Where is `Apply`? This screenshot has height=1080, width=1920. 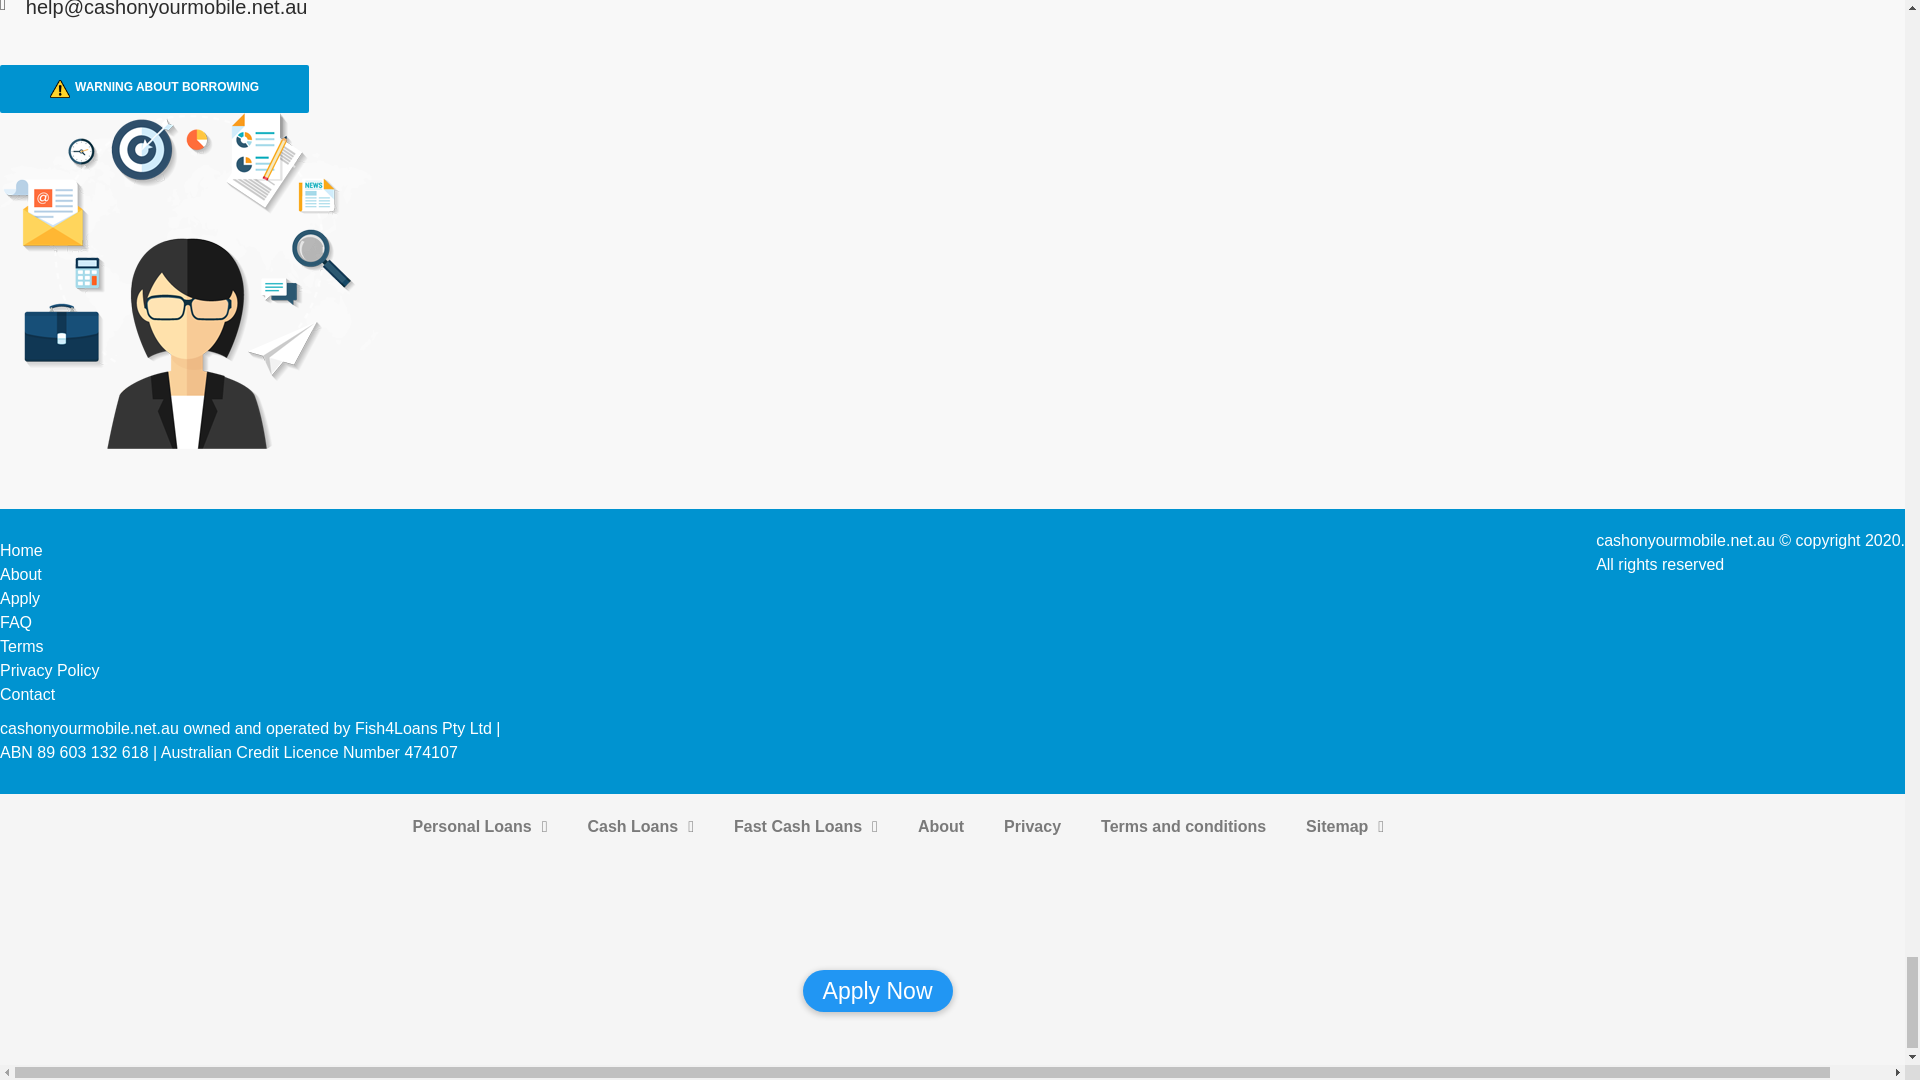
Apply is located at coordinates (20, 598).